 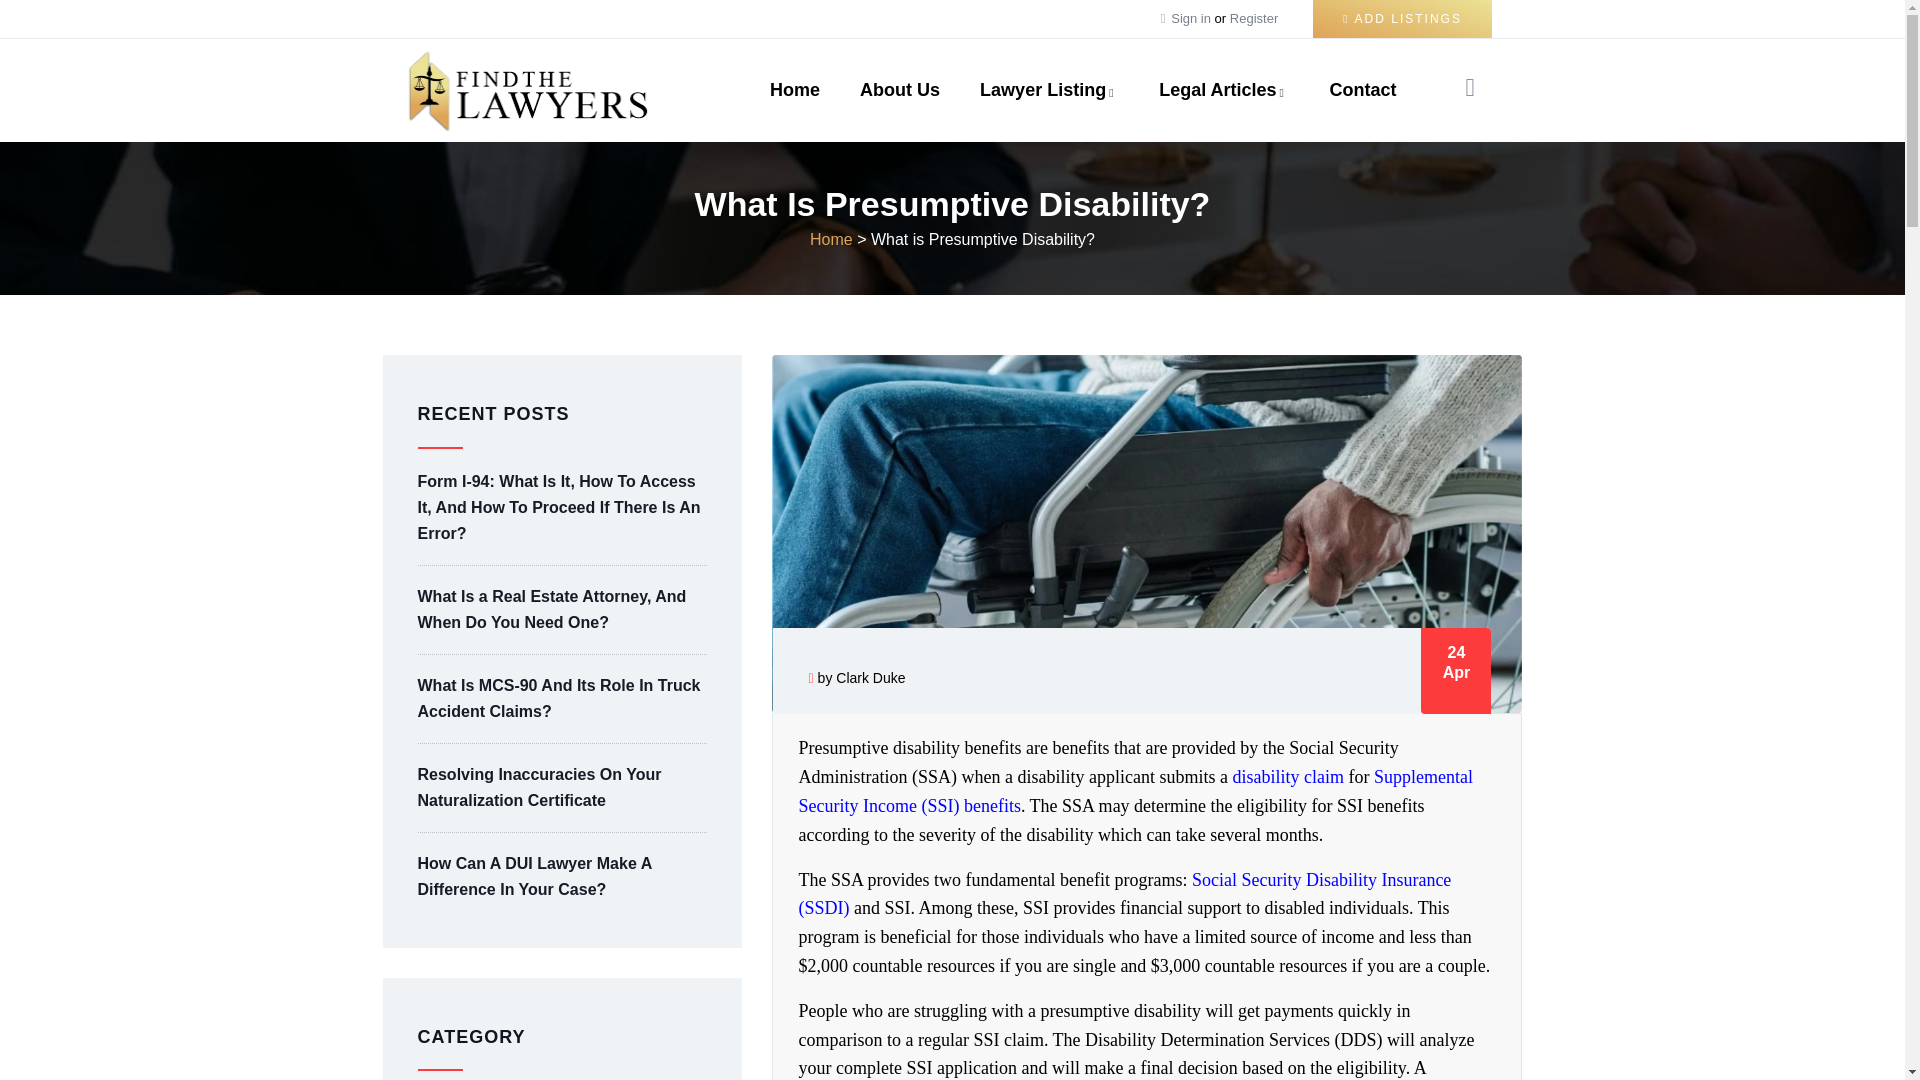 What do you see at coordinates (795, 90) in the screenshot?
I see `Home` at bounding box center [795, 90].